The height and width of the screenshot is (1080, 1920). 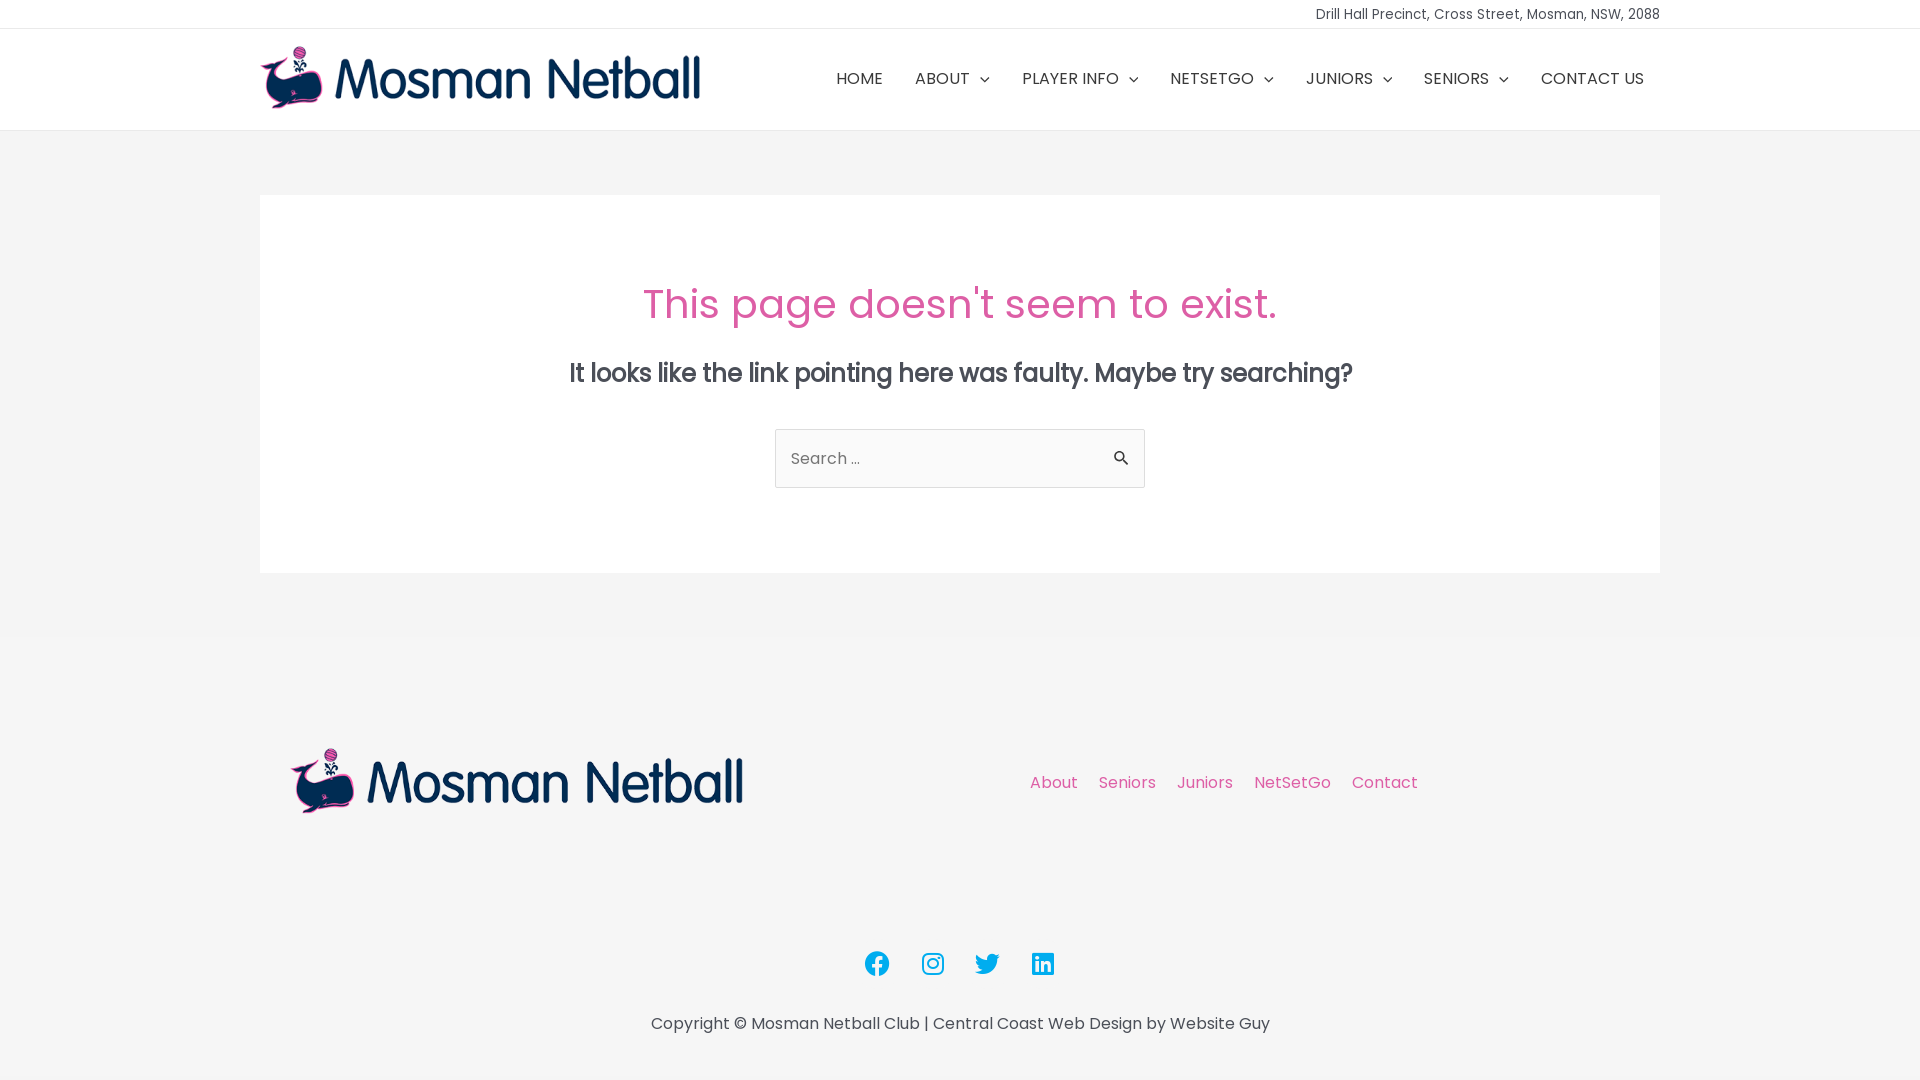 I want to click on JUNIORS, so click(x=1350, y=79).